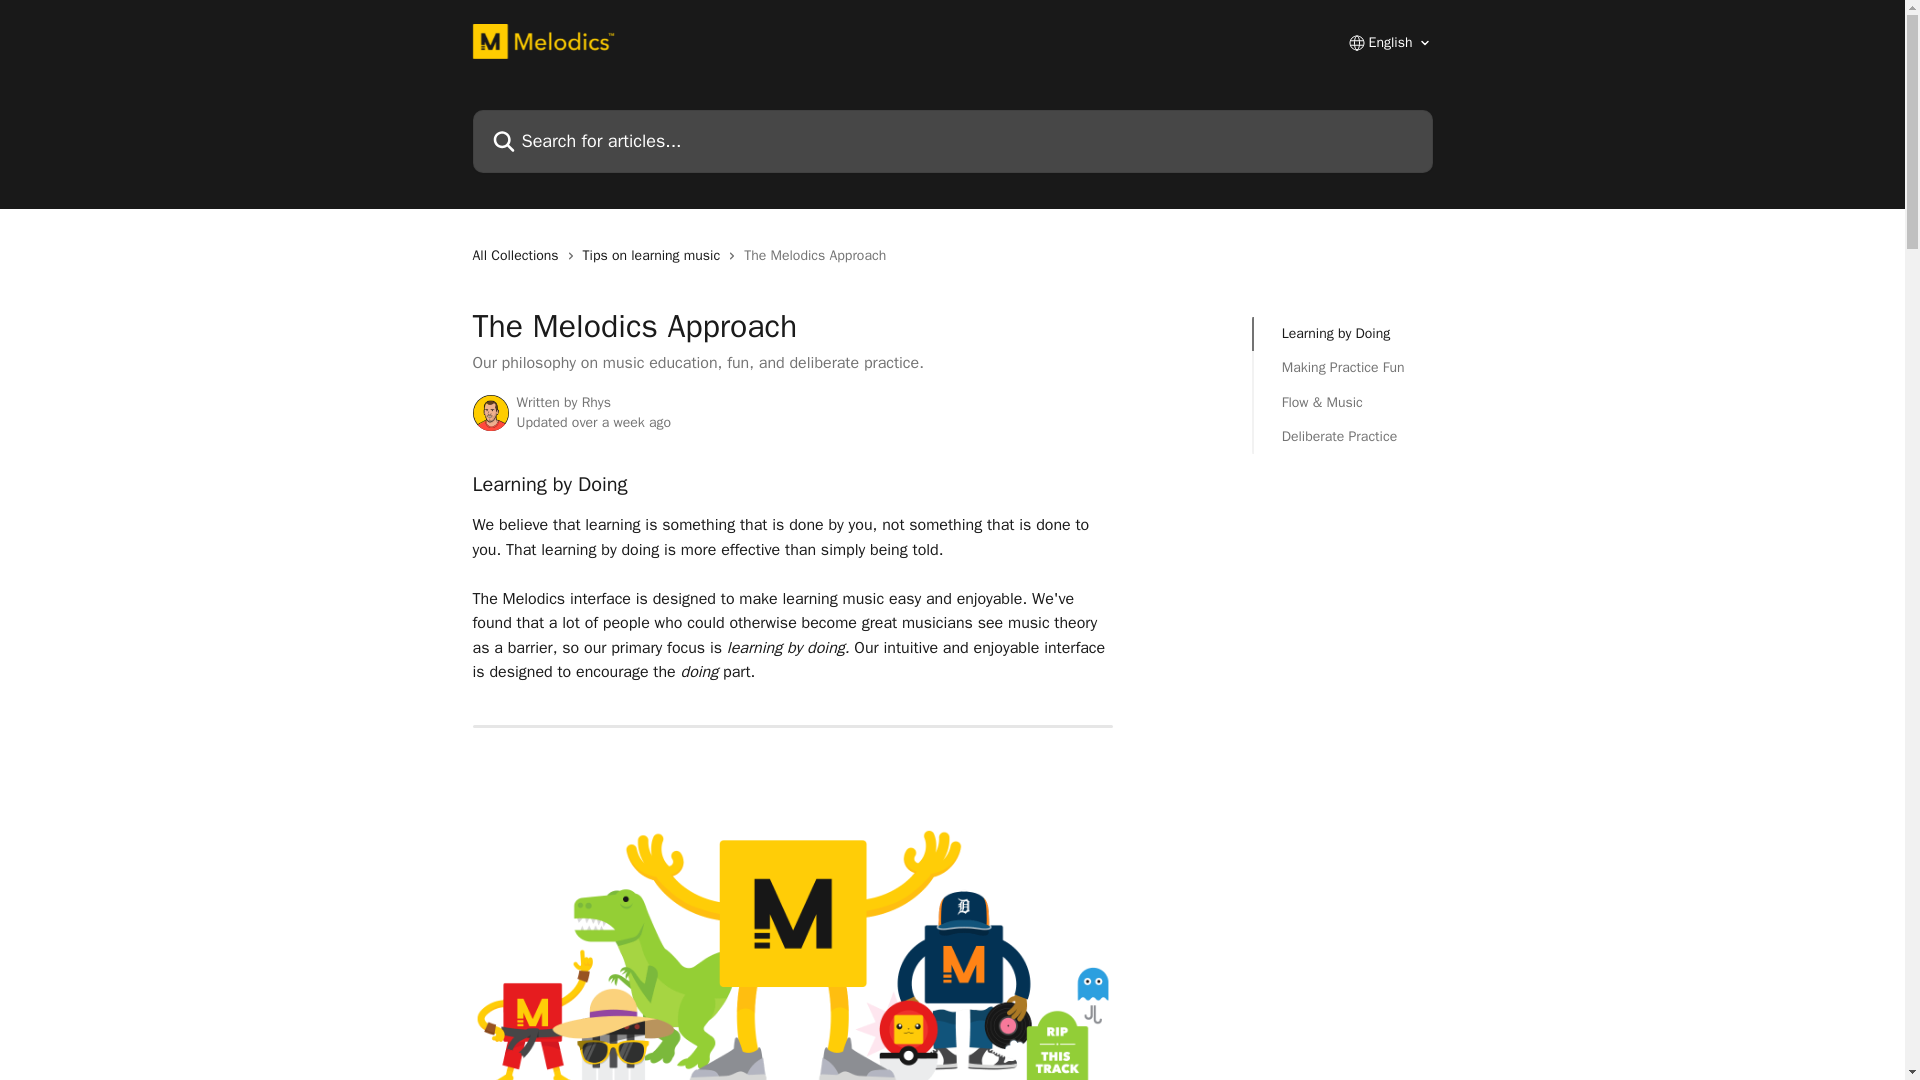 Image resolution: width=1920 pixels, height=1080 pixels. What do you see at coordinates (1344, 368) in the screenshot?
I see `Making Practice Fun` at bounding box center [1344, 368].